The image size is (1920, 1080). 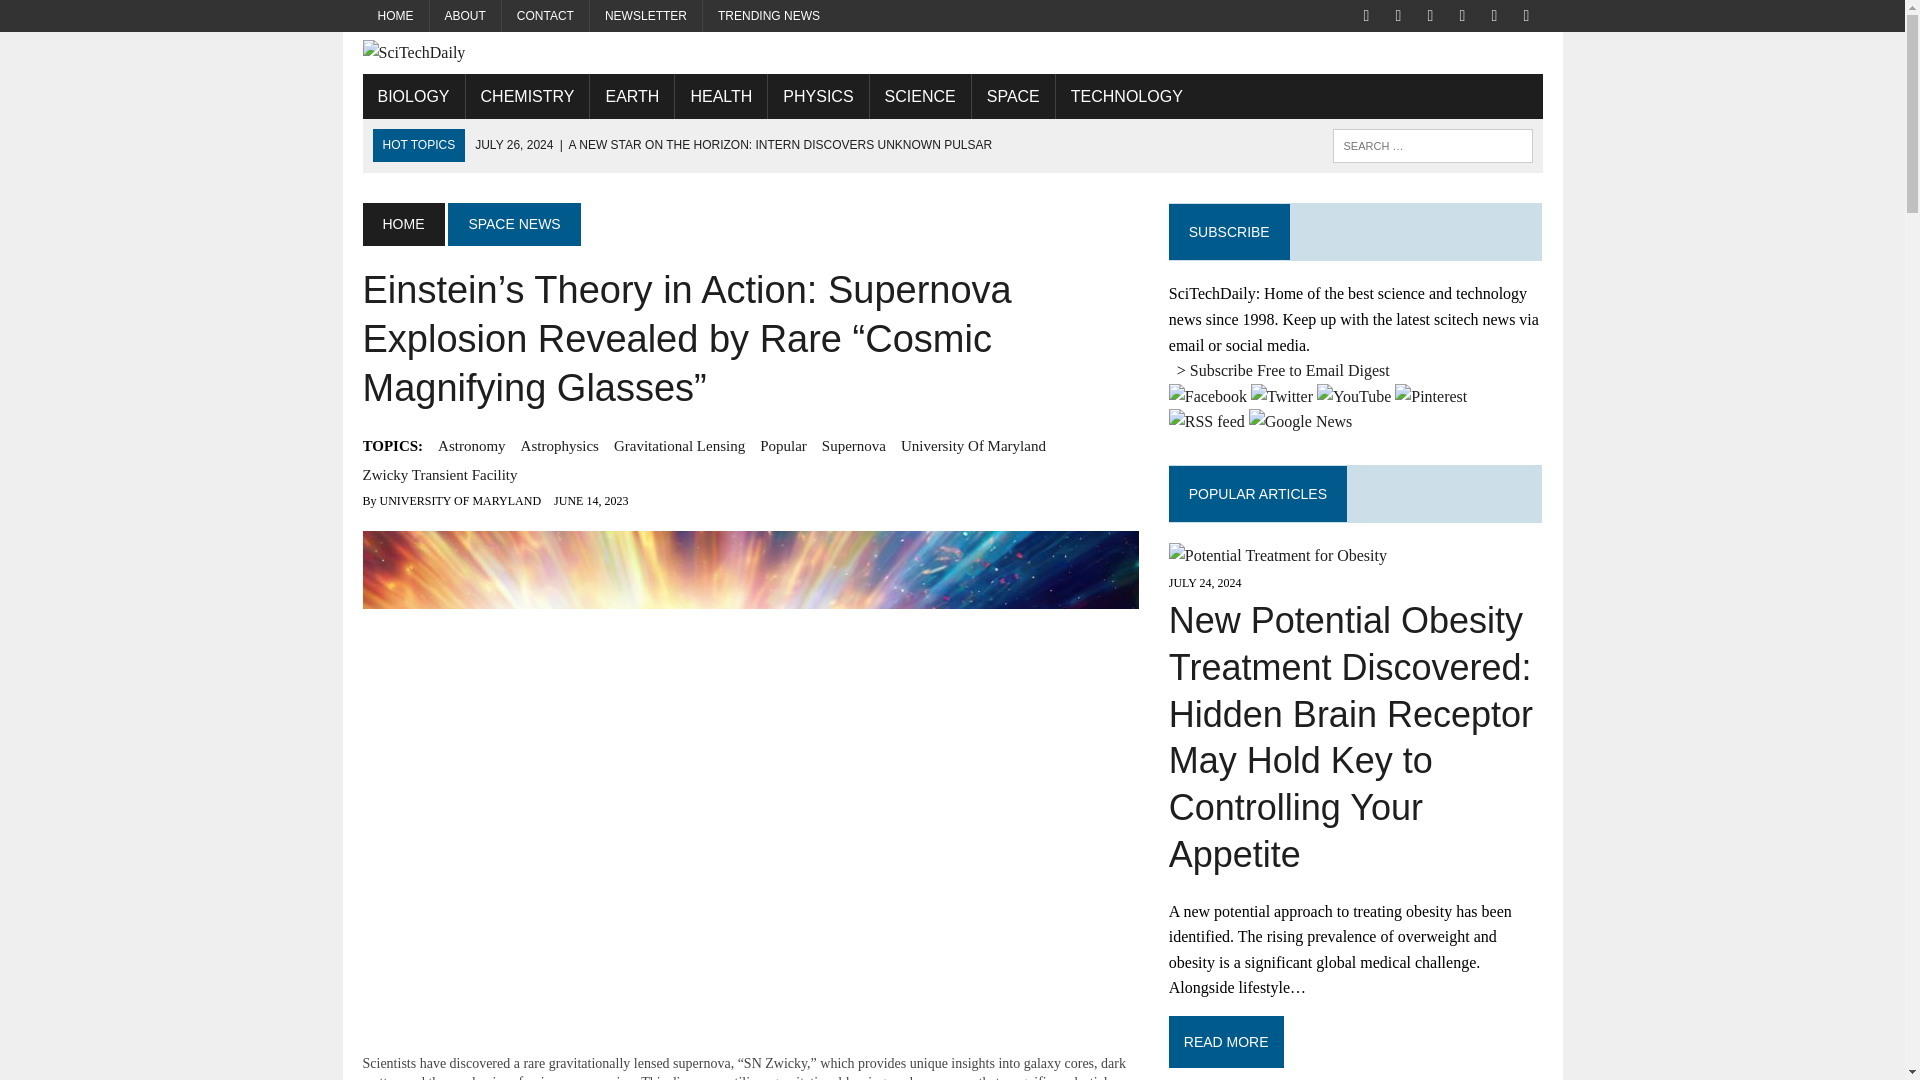 I want to click on Astrophysics, so click(x=560, y=446).